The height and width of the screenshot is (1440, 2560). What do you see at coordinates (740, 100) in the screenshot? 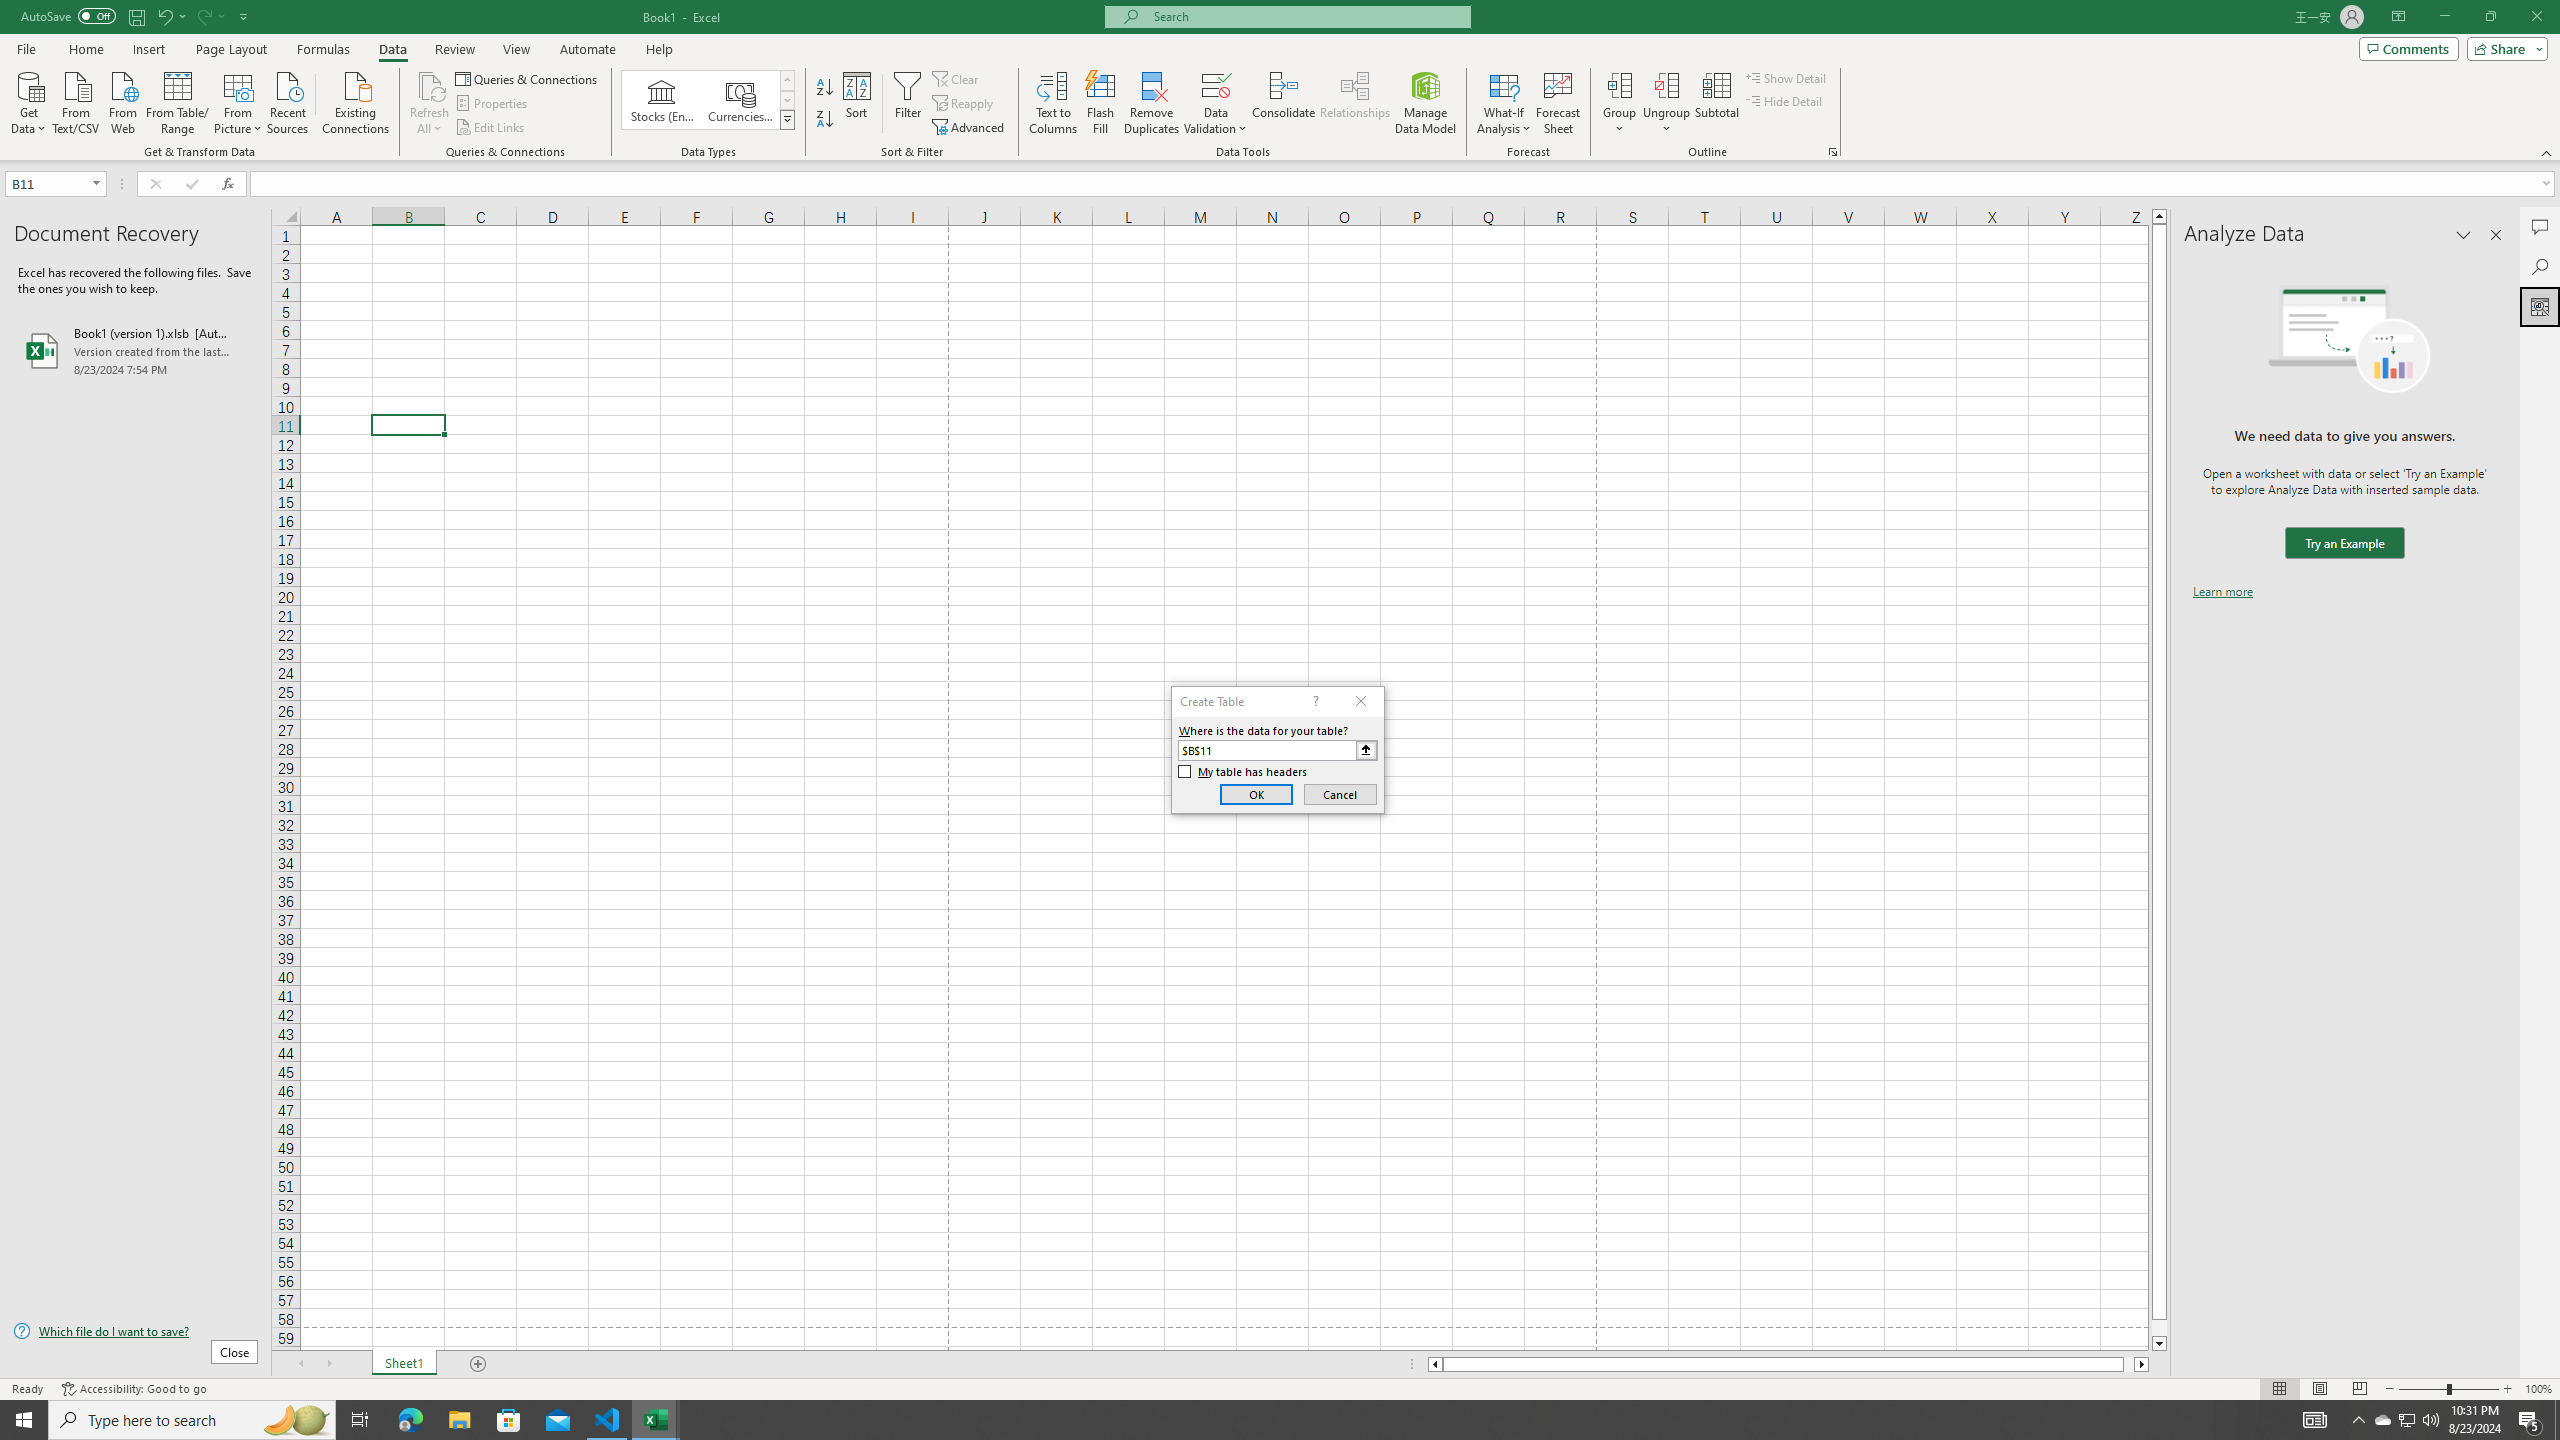
I see `Currencies (English)` at bounding box center [740, 100].